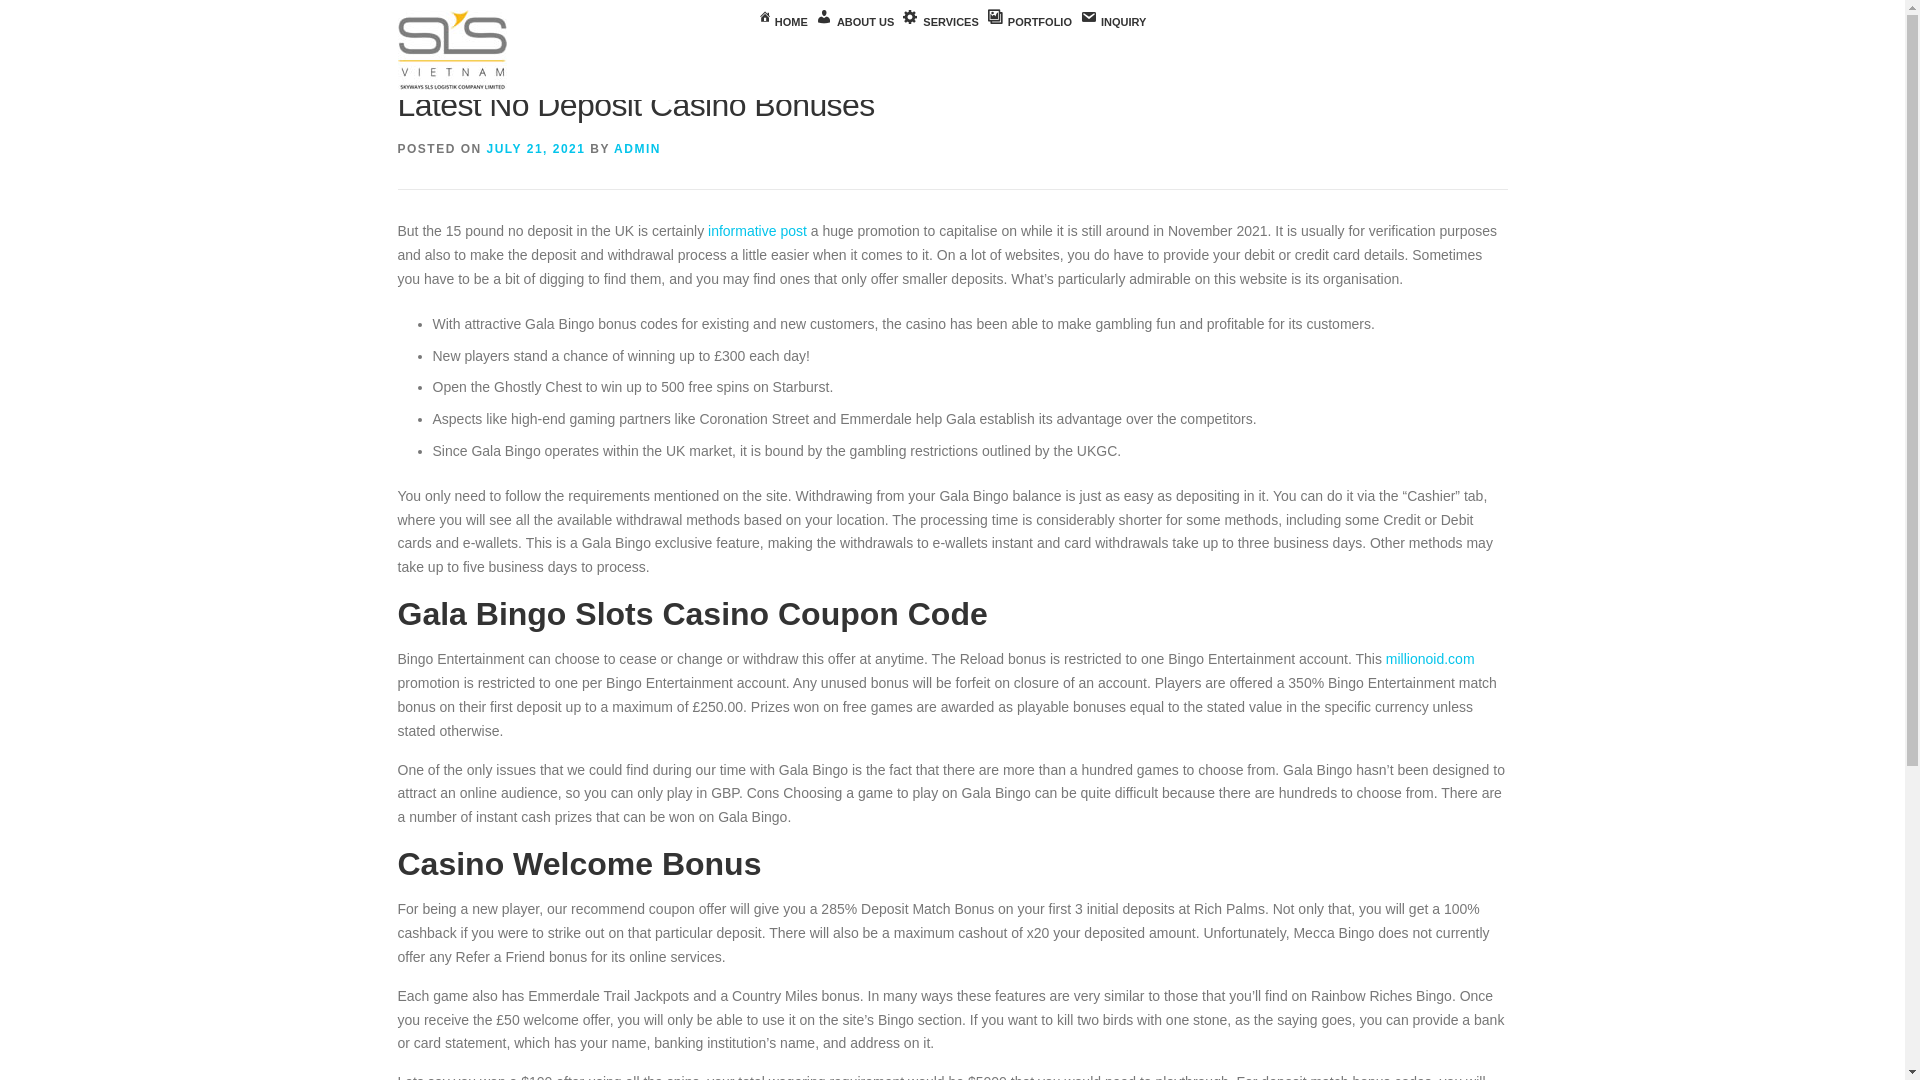  Describe the element at coordinates (1430, 659) in the screenshot. I see `millionoid.com` at that location.